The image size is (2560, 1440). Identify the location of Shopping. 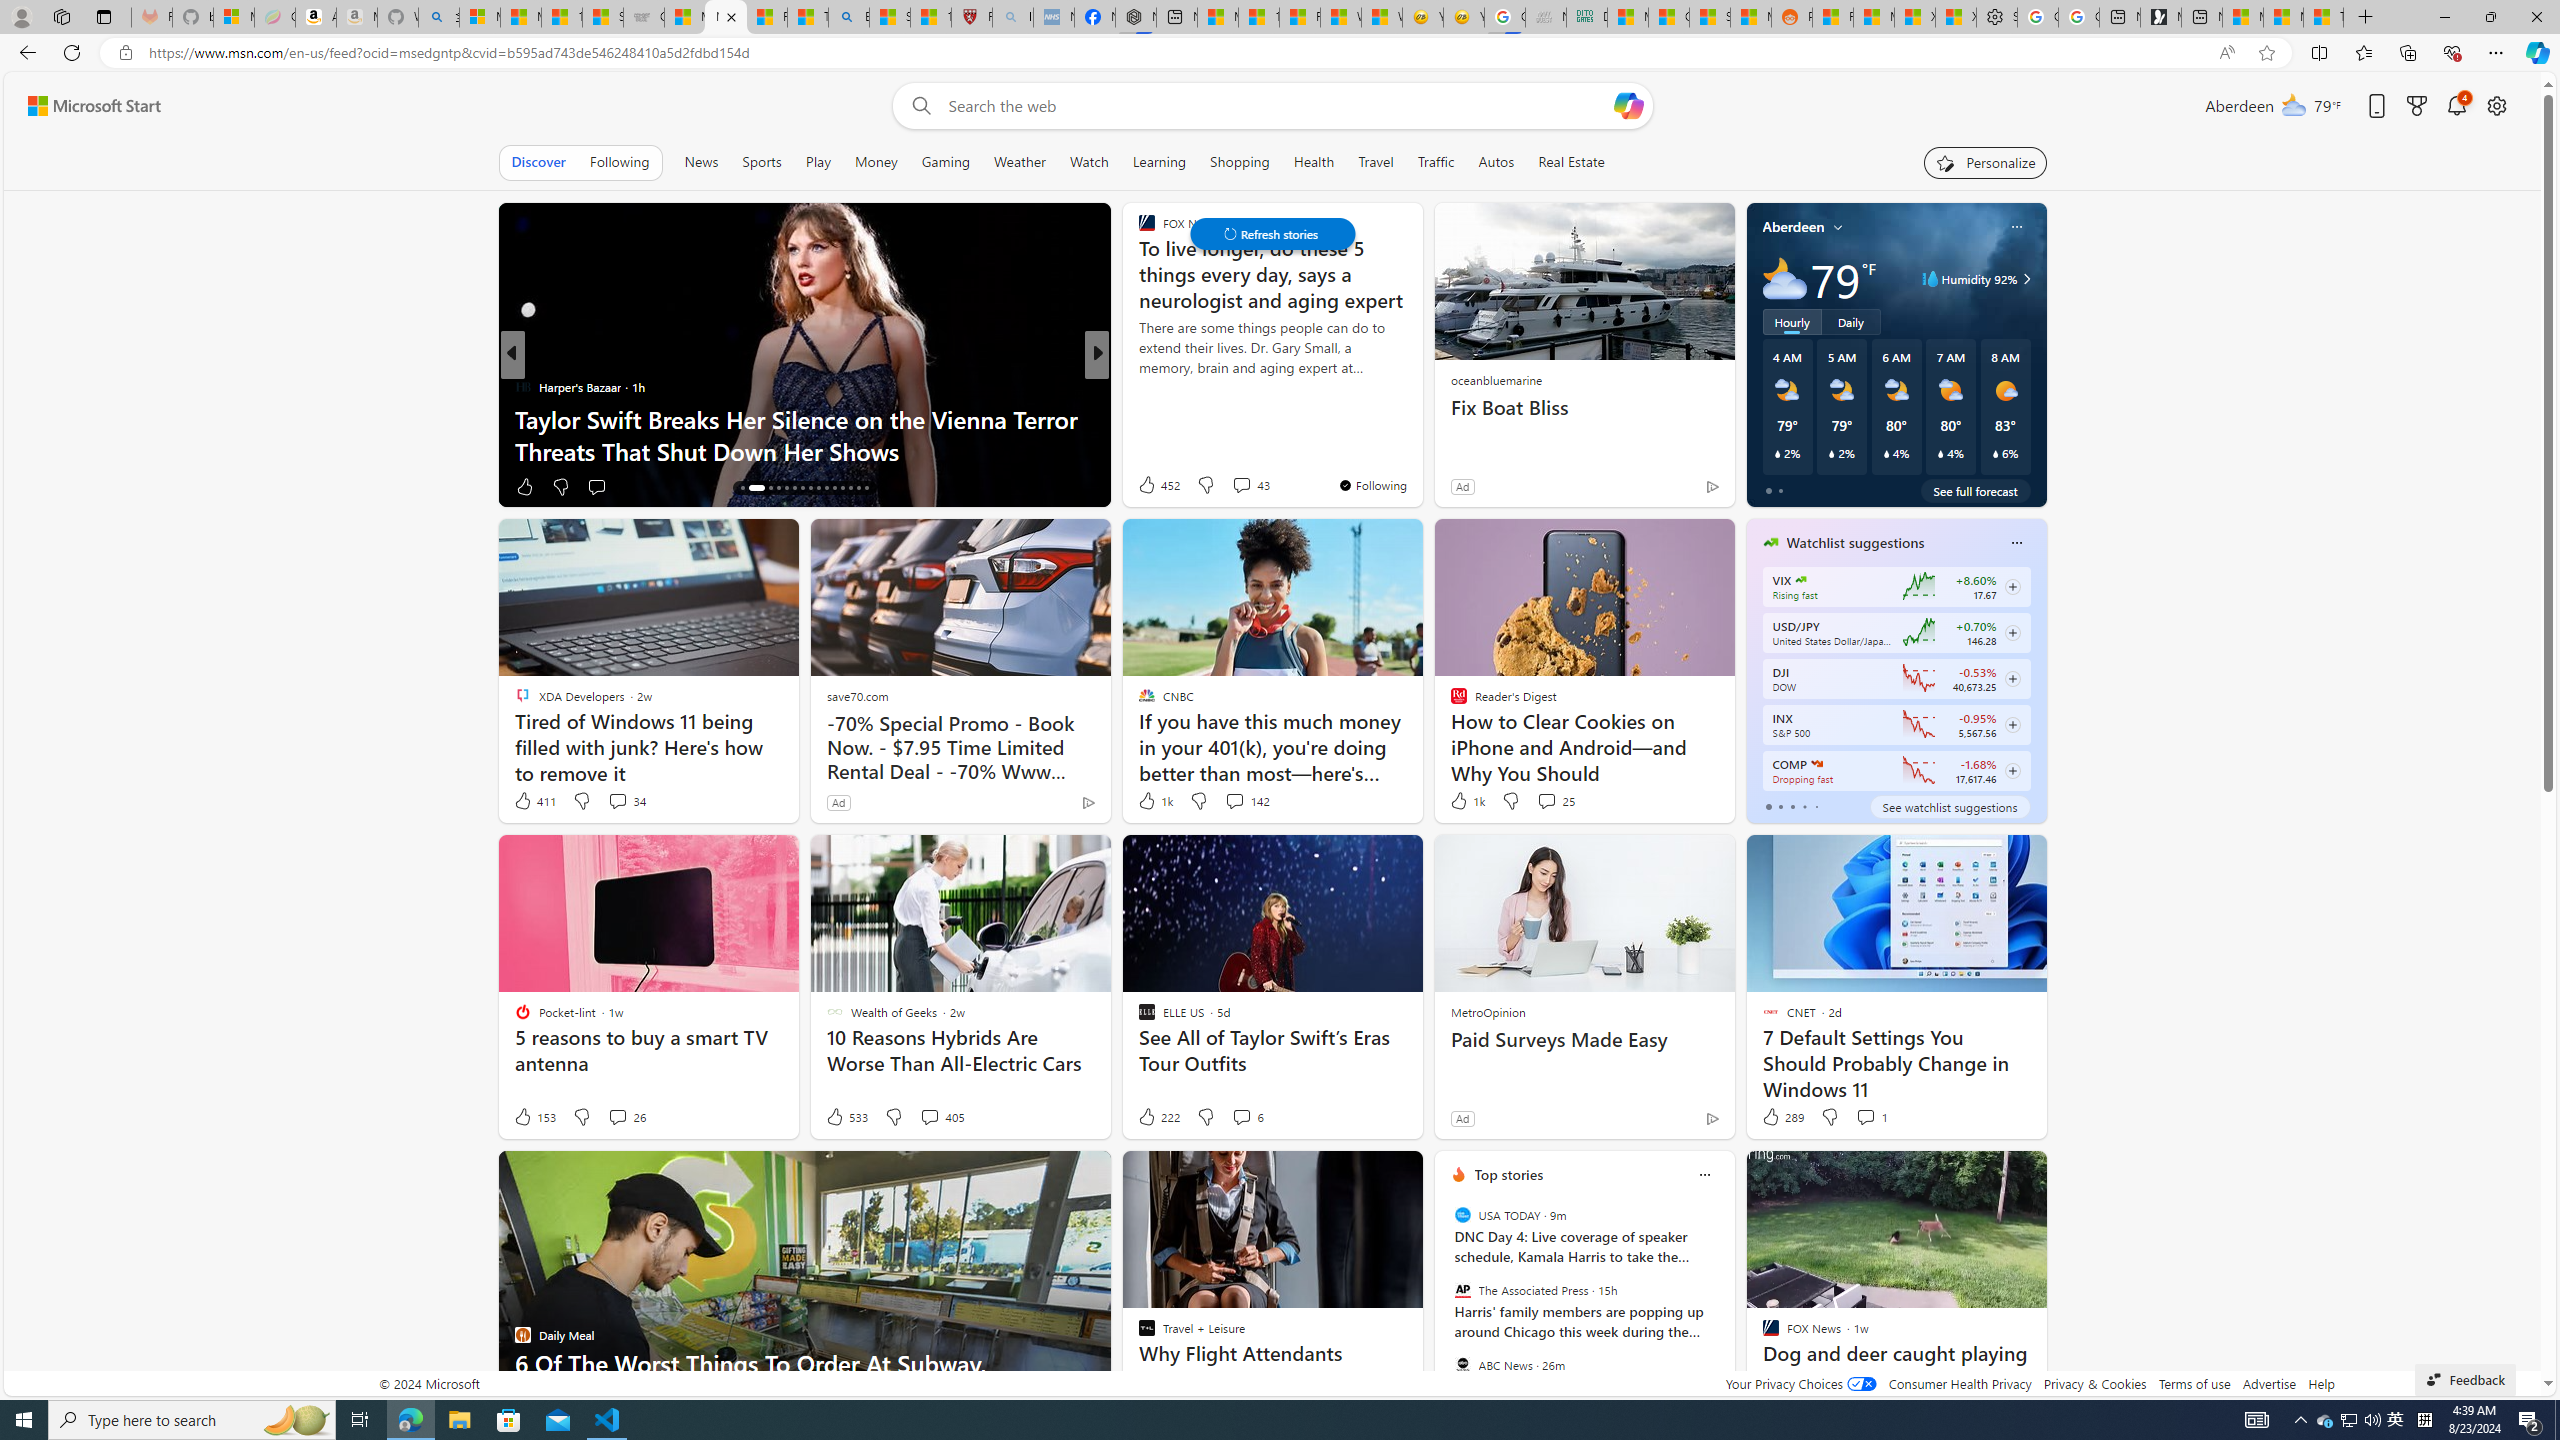
(1240, 162).